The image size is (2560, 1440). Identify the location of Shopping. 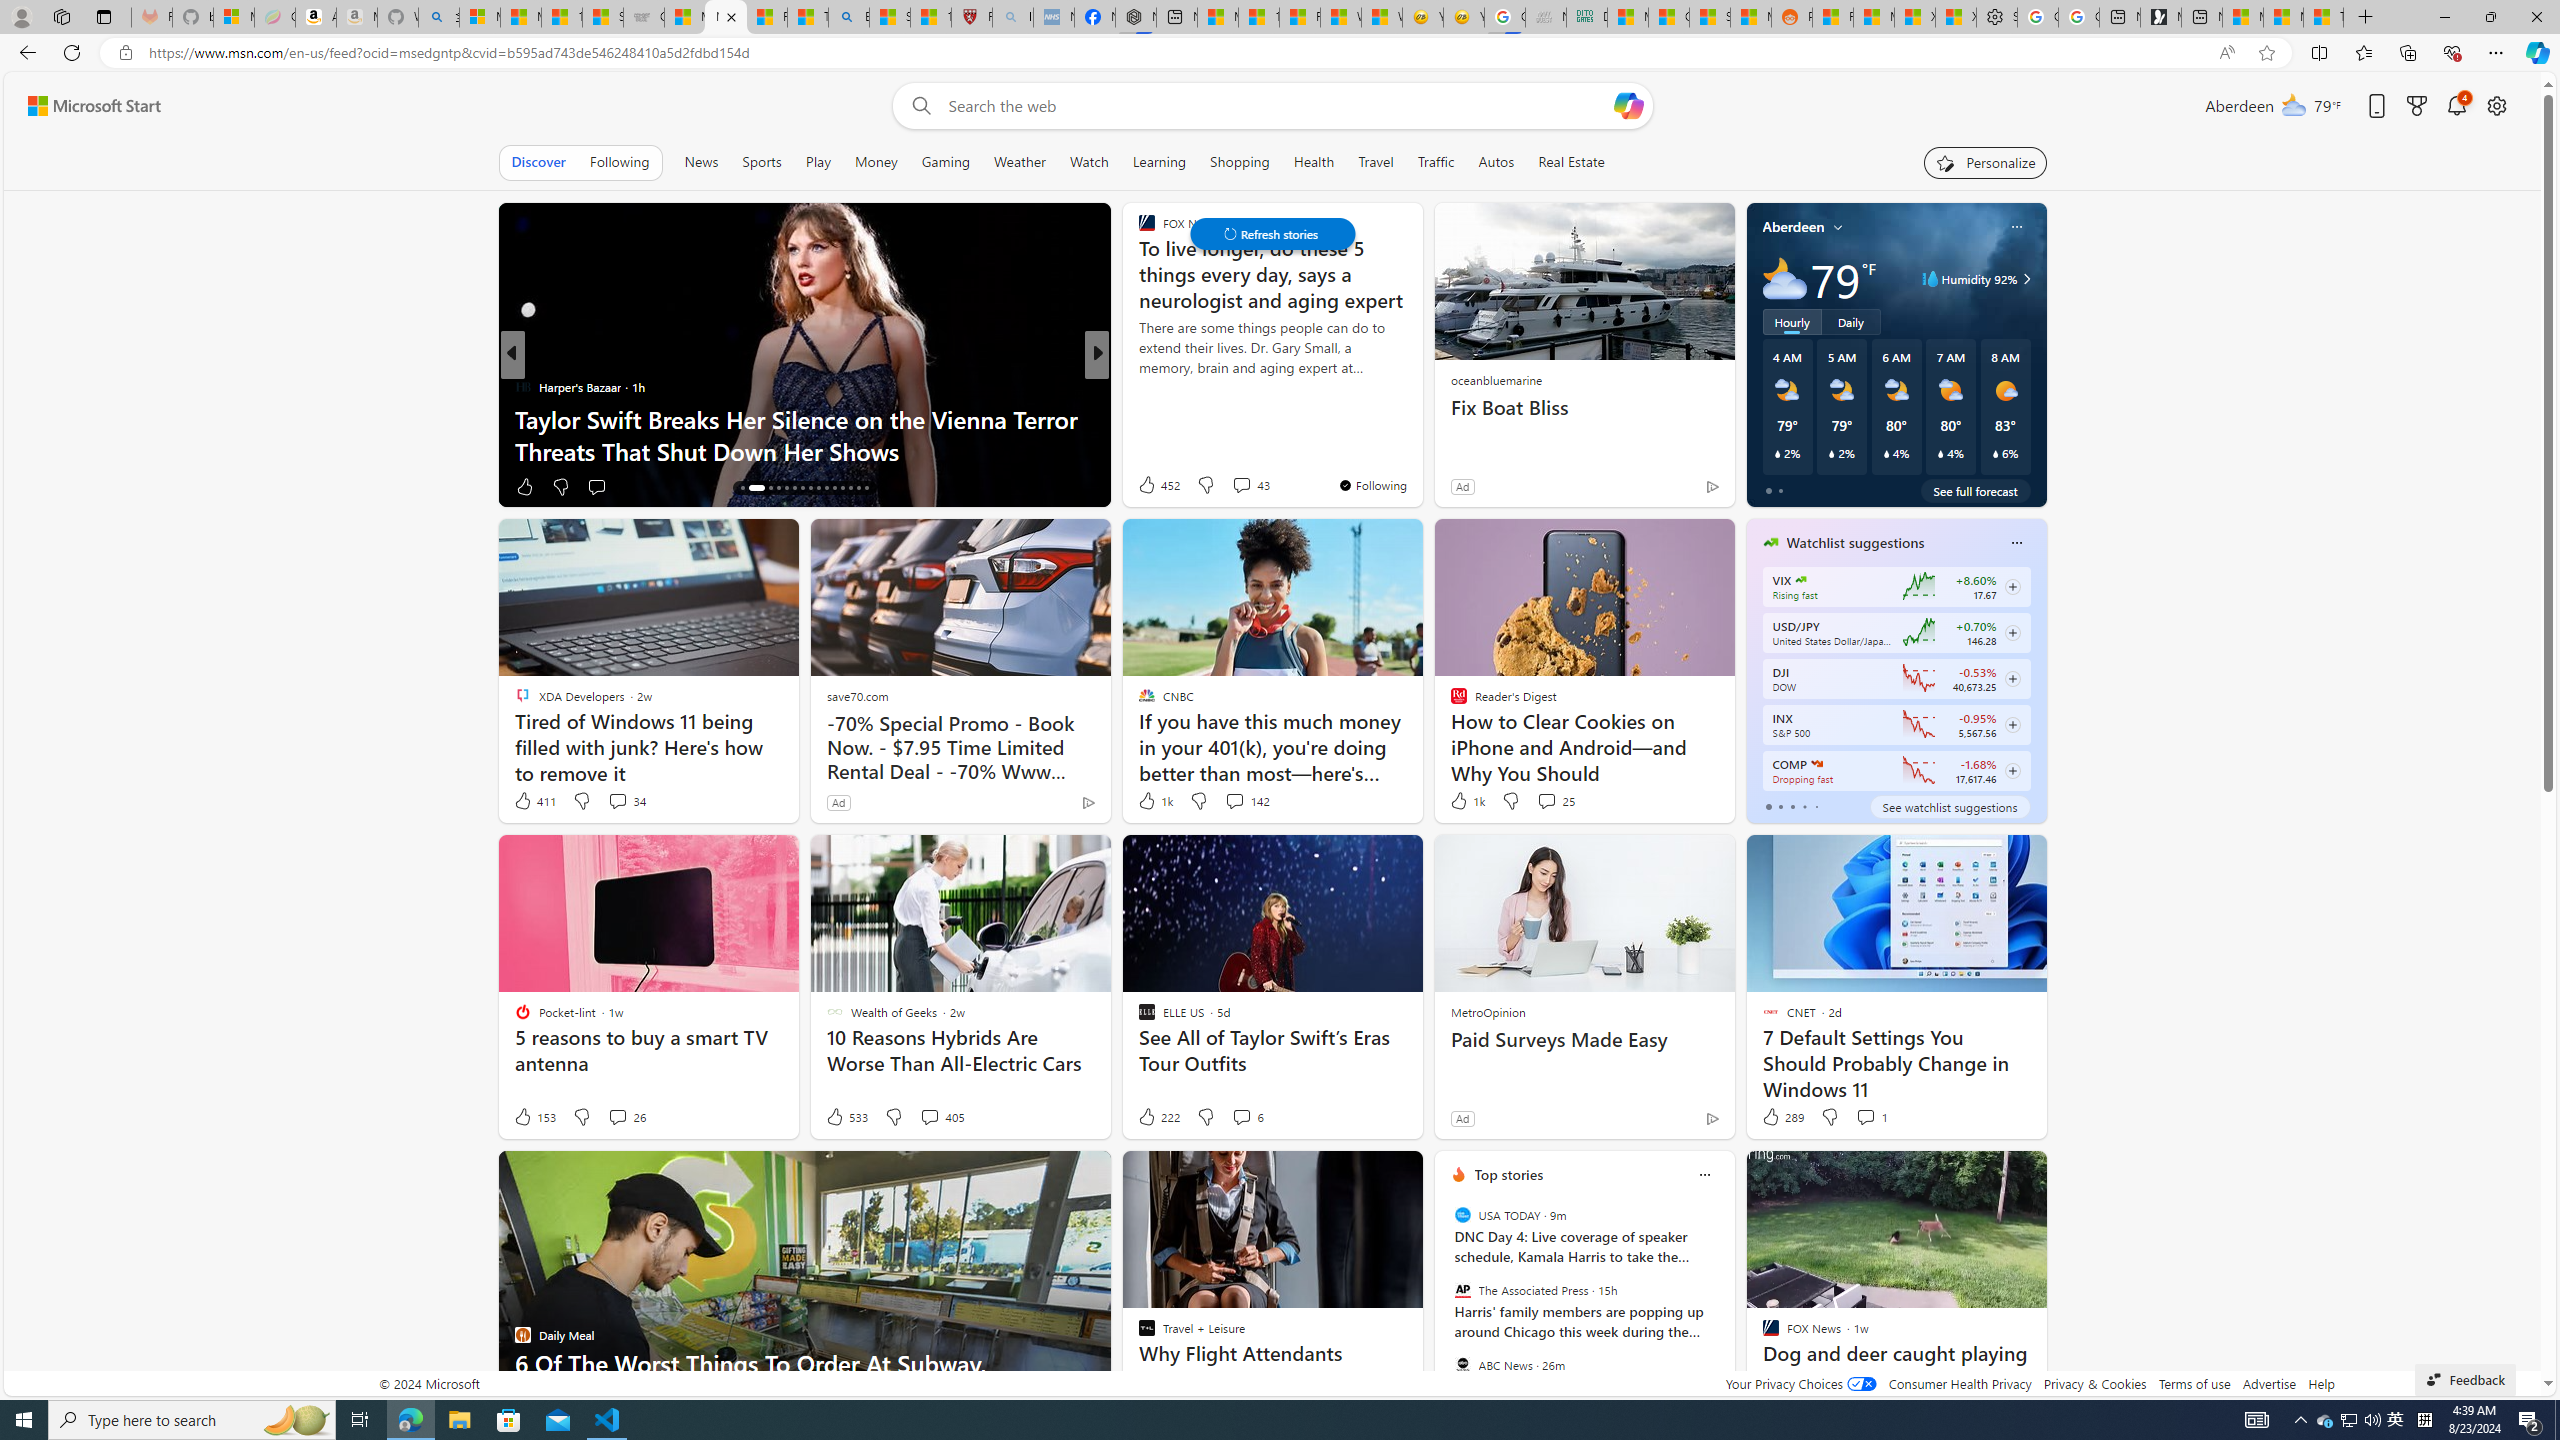
(1240, 162).